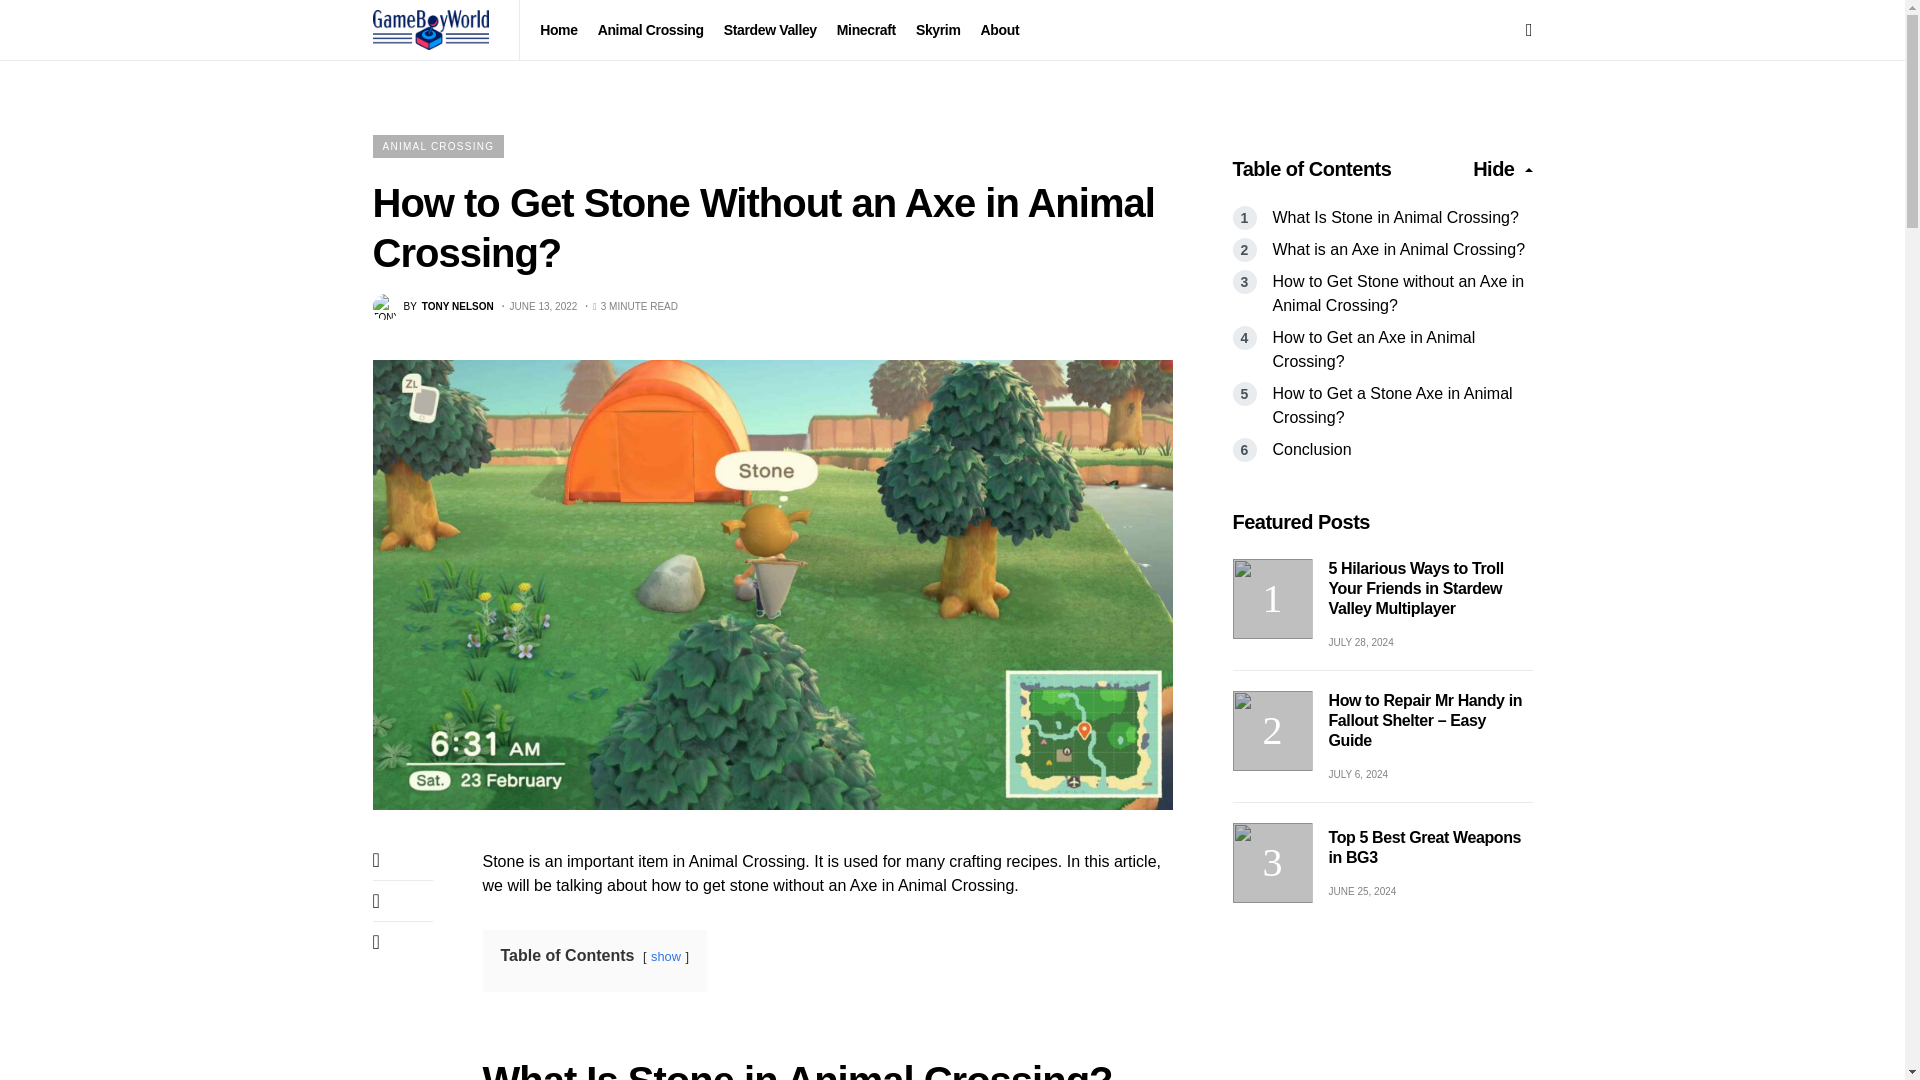 This screenshot has width=1920, height=1080. Describe the element at coordinates (866, 30) in the screenshot. I see `Animal Crossing` at that location.